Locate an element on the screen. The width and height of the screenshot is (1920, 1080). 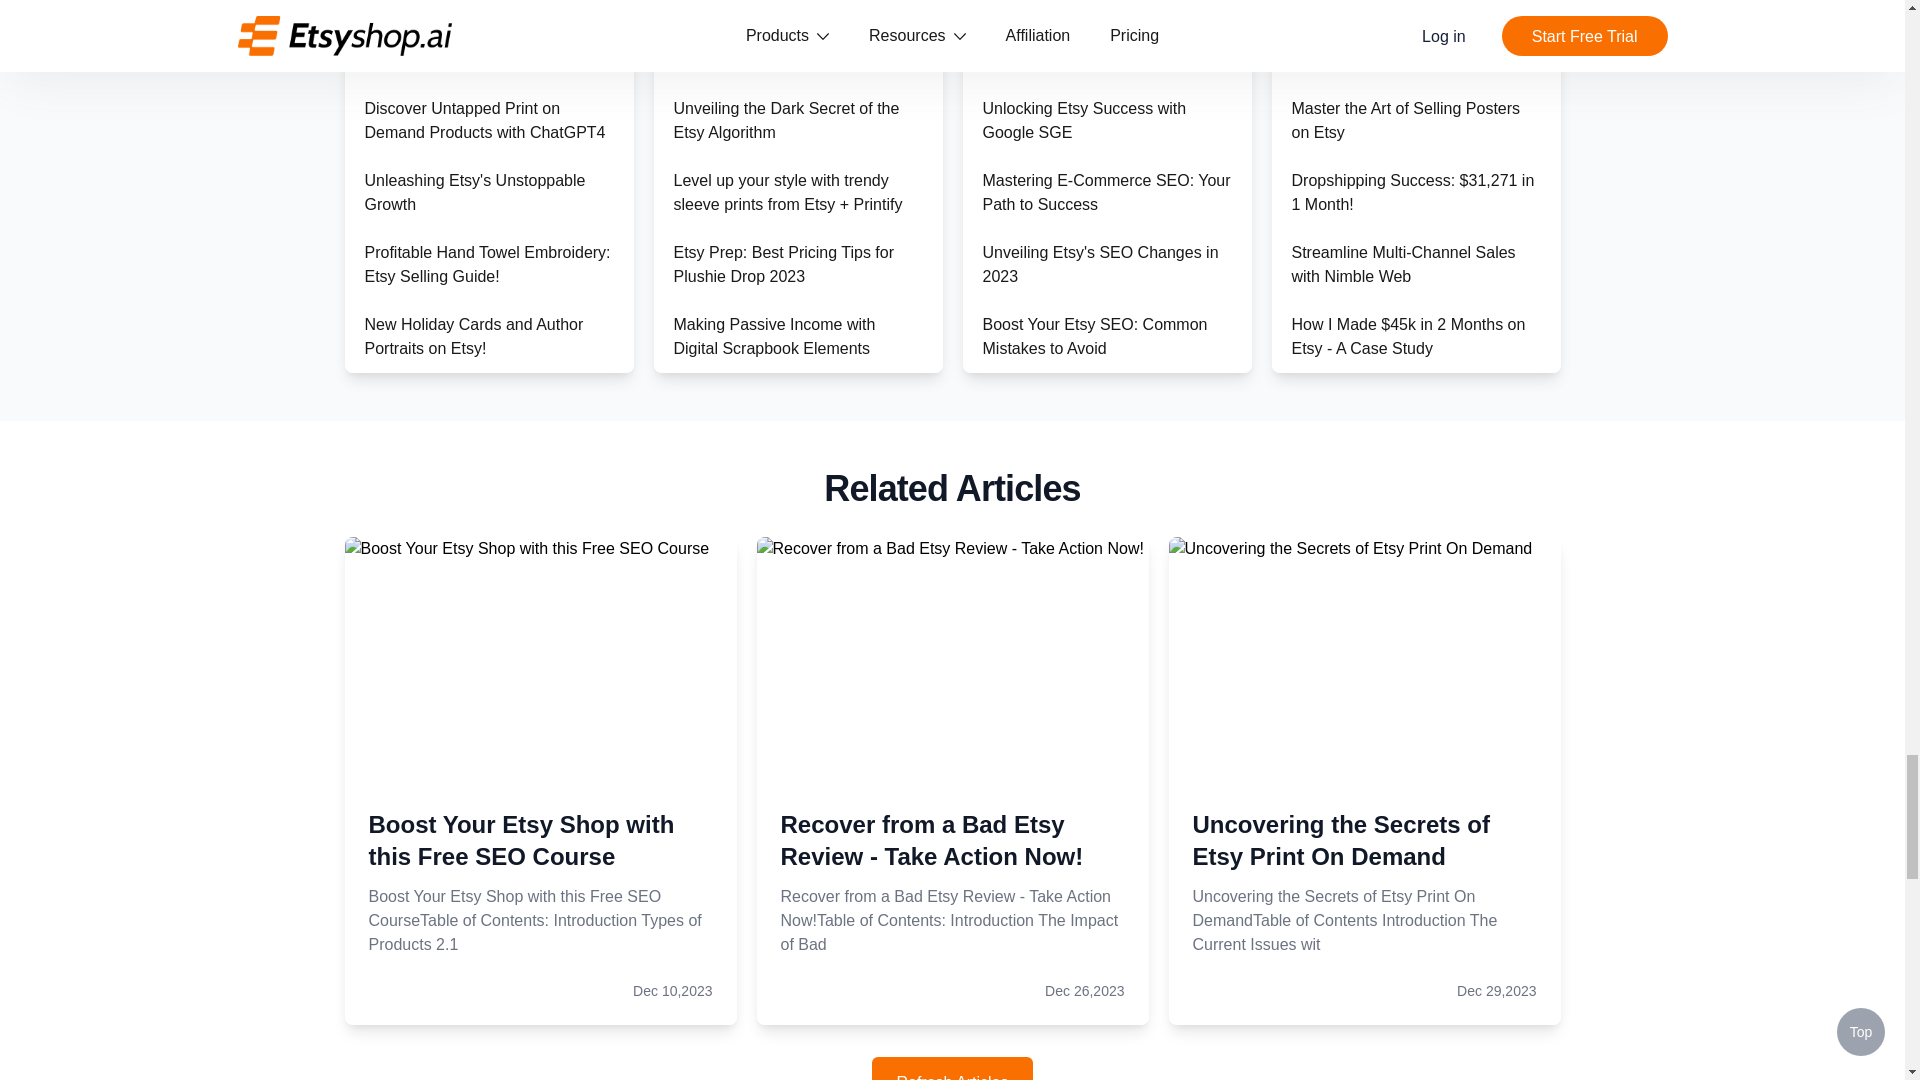
New Holiday Cards and Author Portraits on Etsy! is located at coordinates (474, 336).